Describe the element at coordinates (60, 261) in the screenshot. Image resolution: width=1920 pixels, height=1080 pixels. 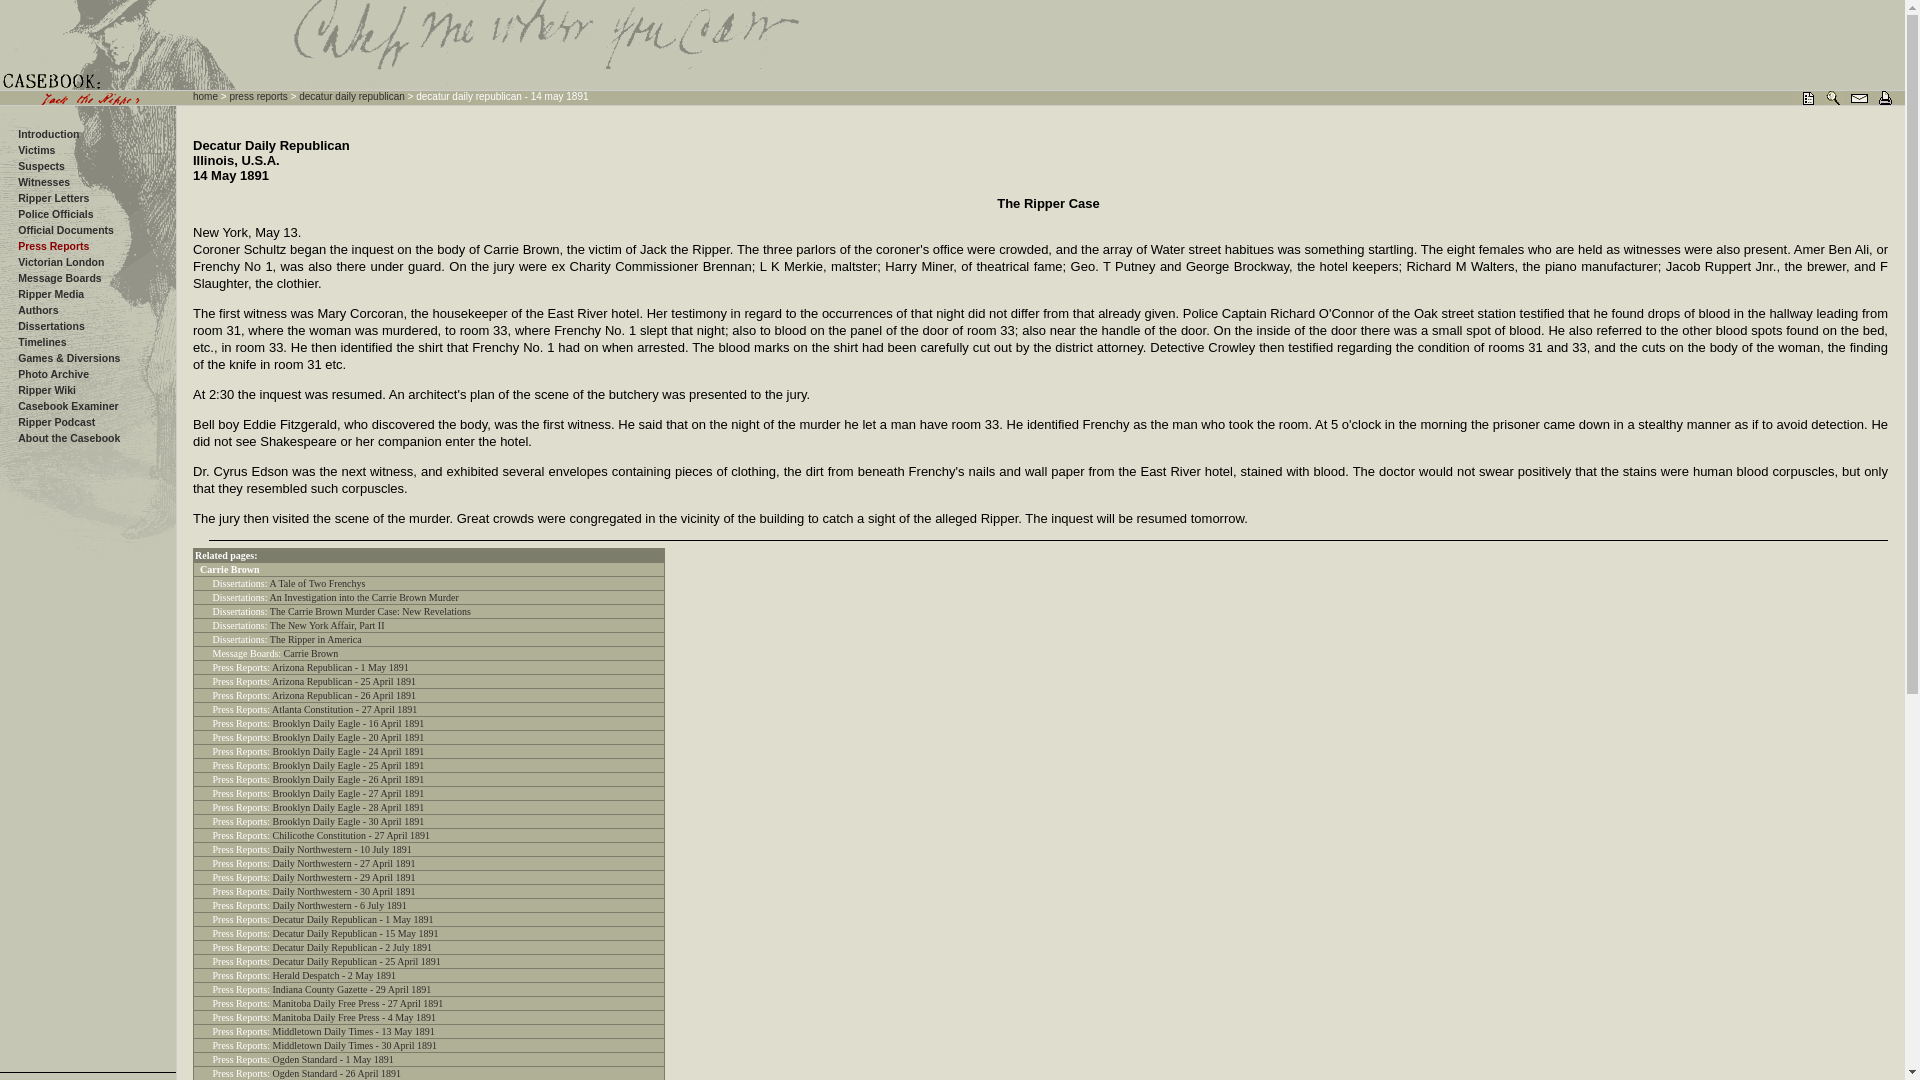
I see `Victorian London` at that location.